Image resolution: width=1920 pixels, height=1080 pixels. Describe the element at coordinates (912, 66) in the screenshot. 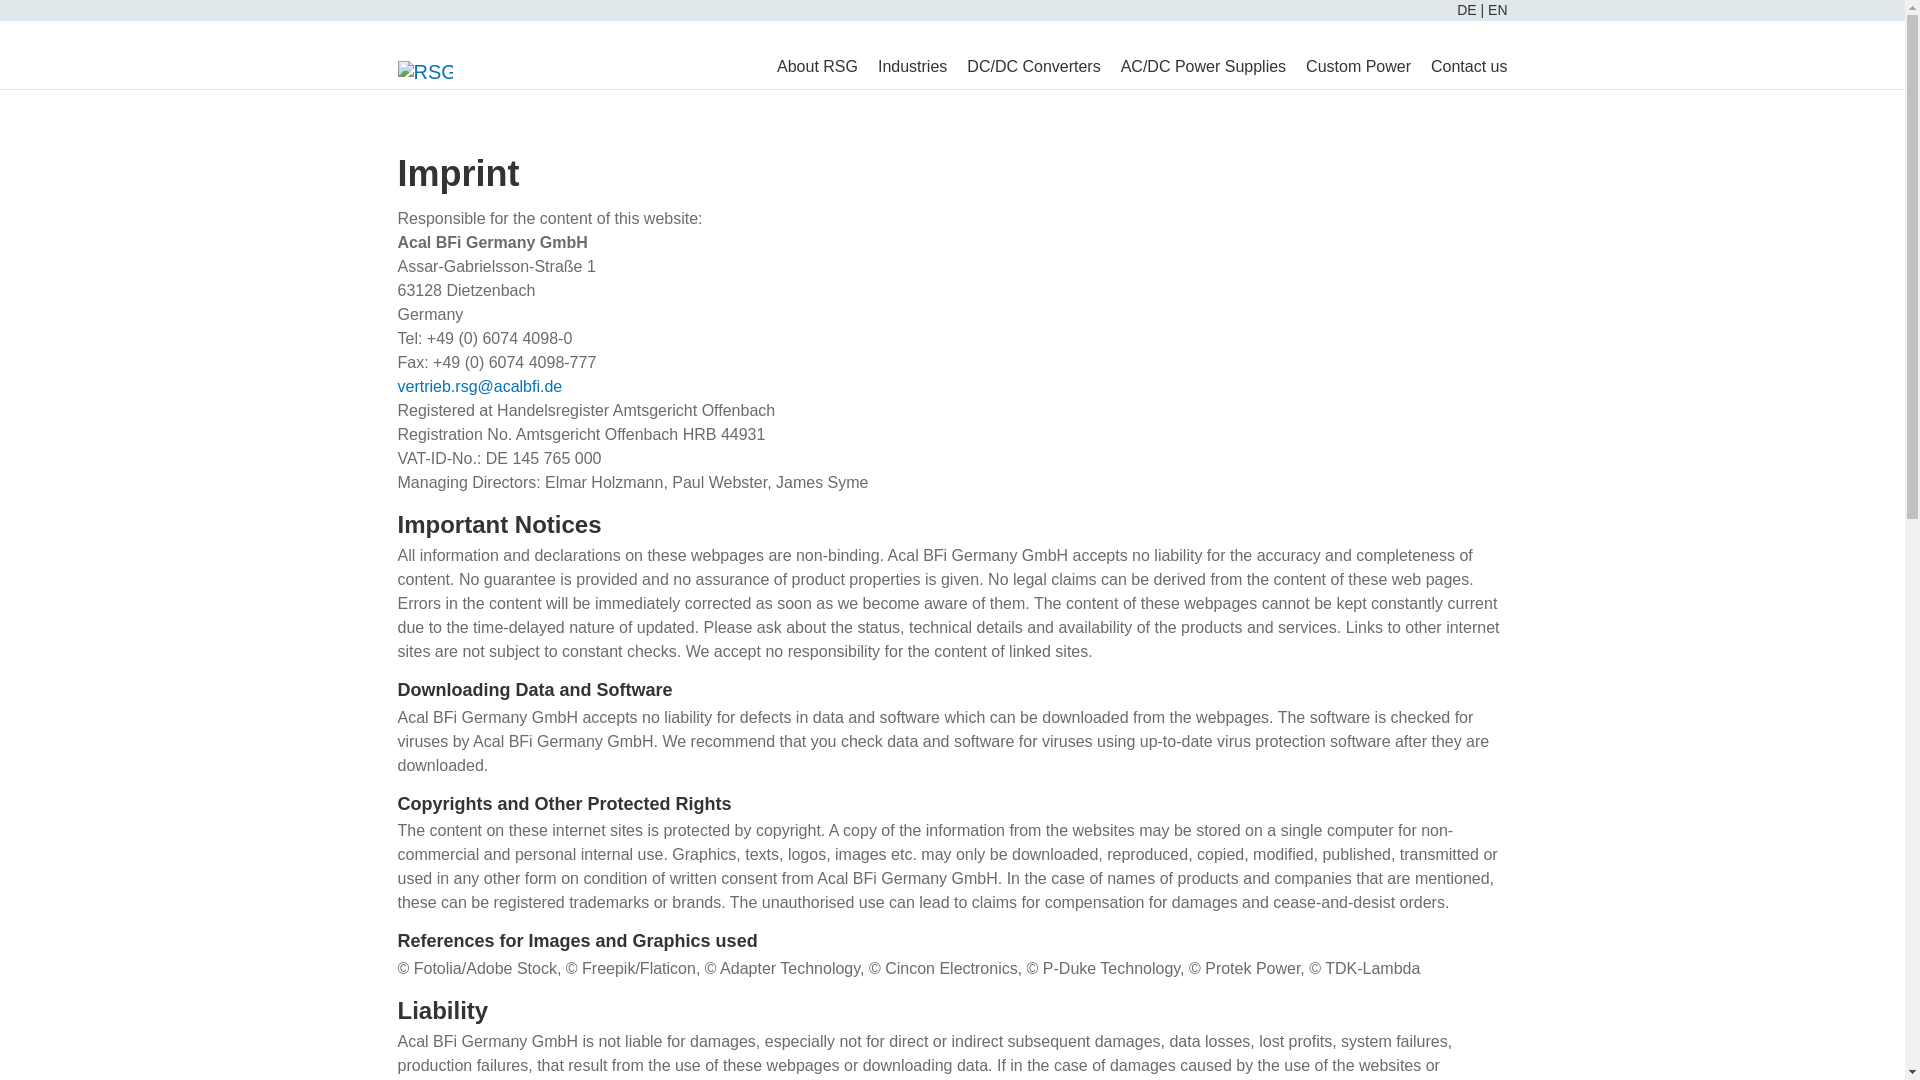

I see `Industries` at that location.